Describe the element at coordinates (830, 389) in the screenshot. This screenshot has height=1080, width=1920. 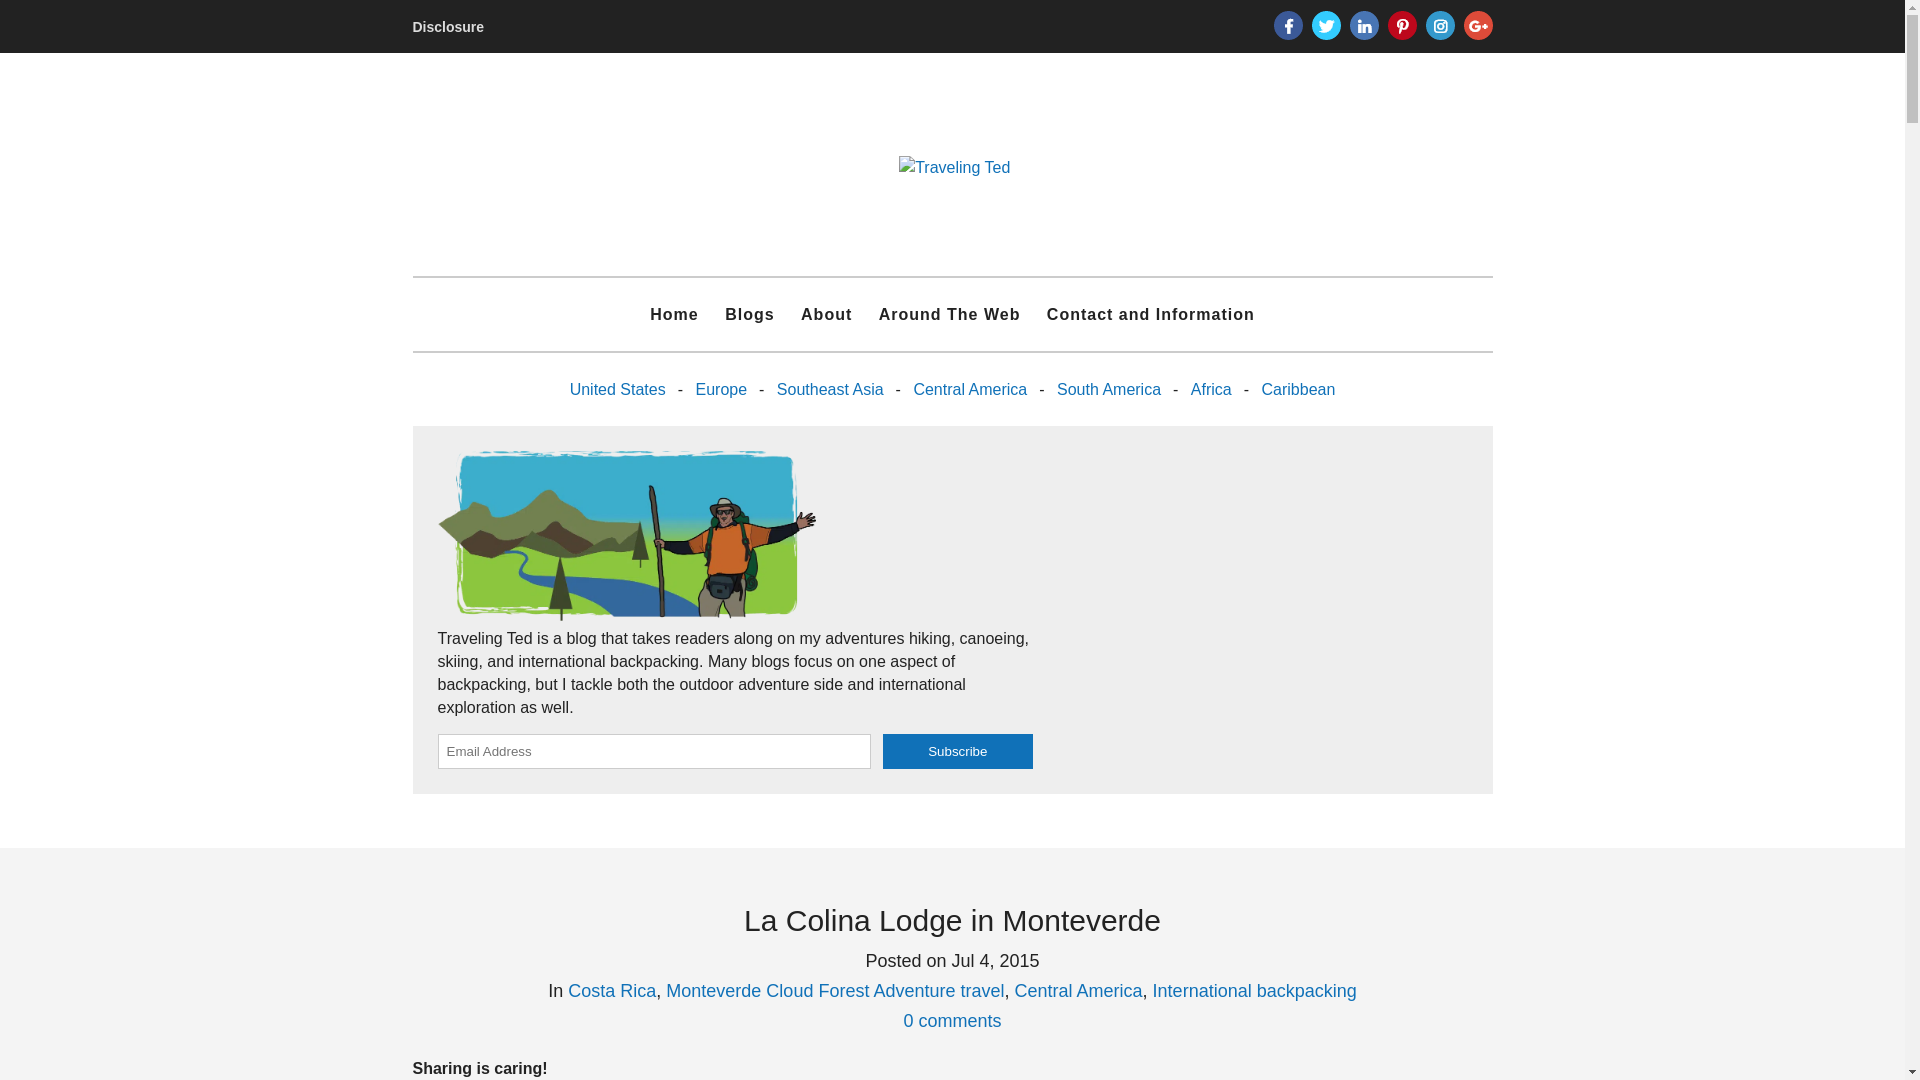
I see `Southeast Asia` at that location.